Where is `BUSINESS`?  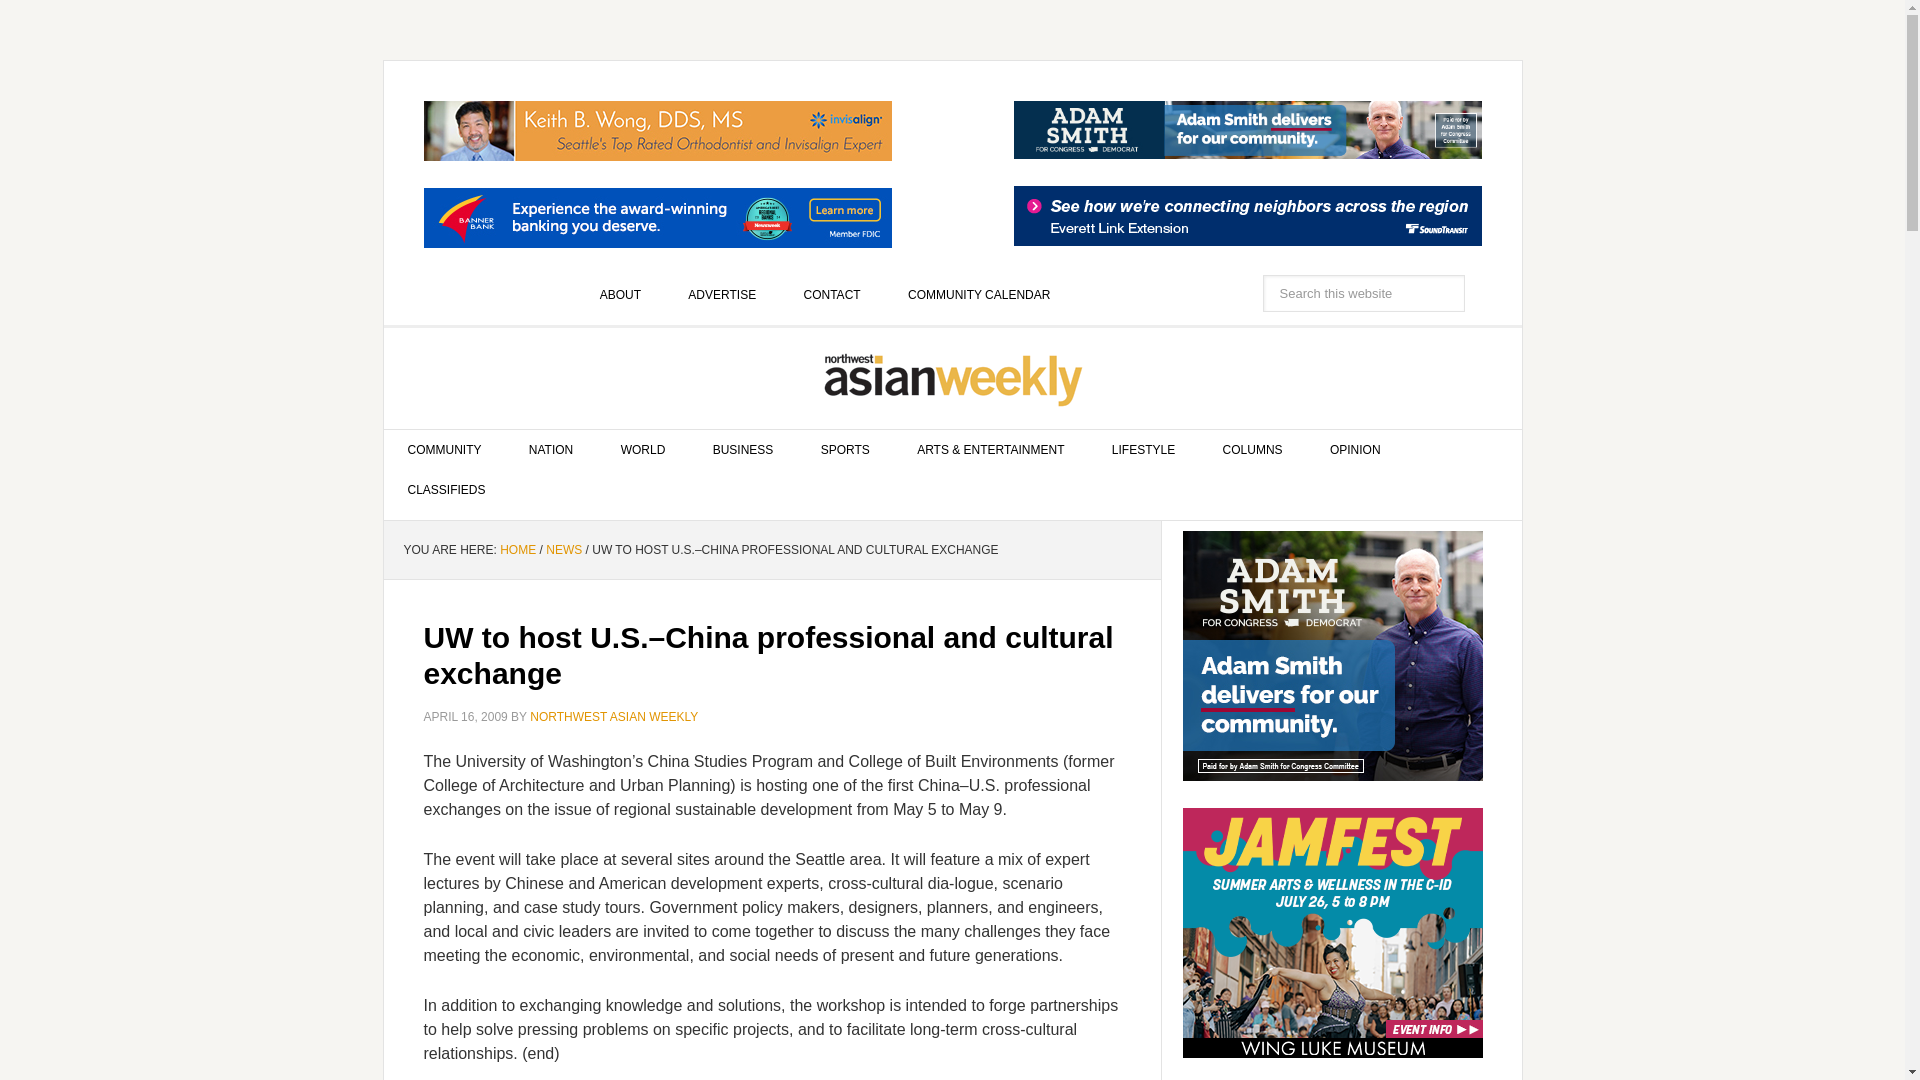 BUSINESS is located at coordinates (744, 449).